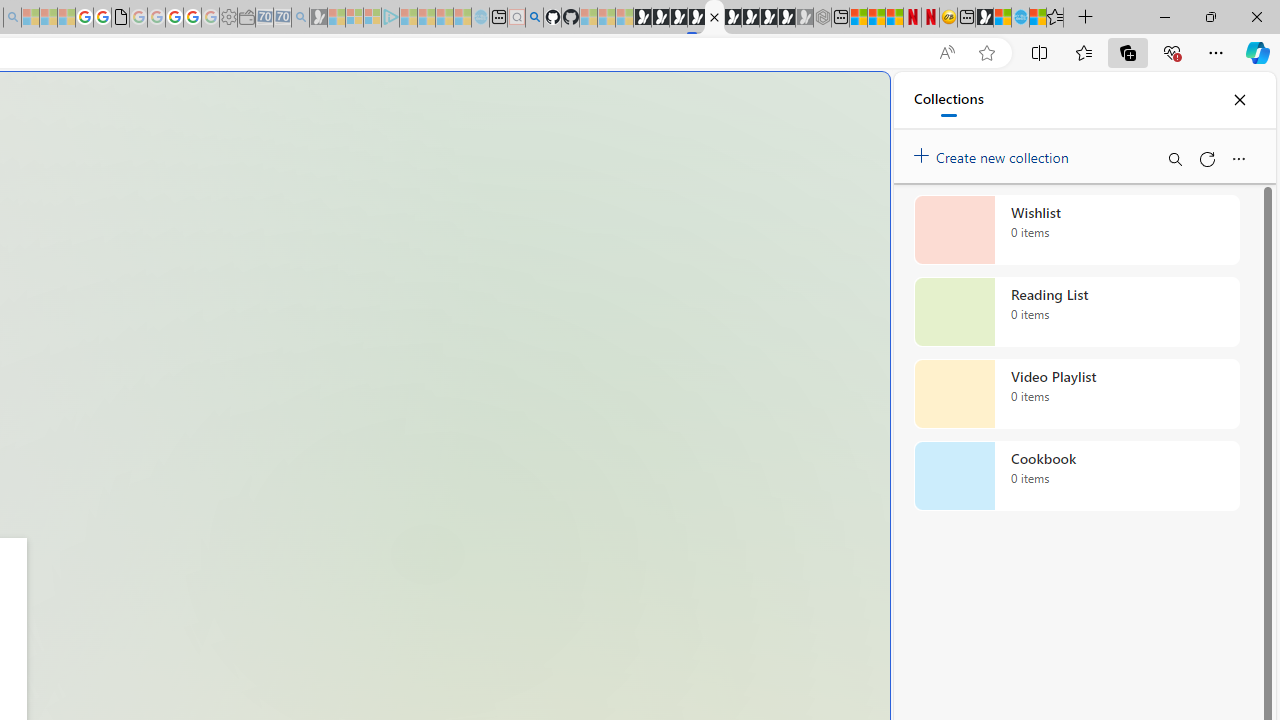  Describe the element at coordinates (678, 18) in the screenshot. I see `Play Cave FRVR in your browser | Games from Microsoft Start` at that location.